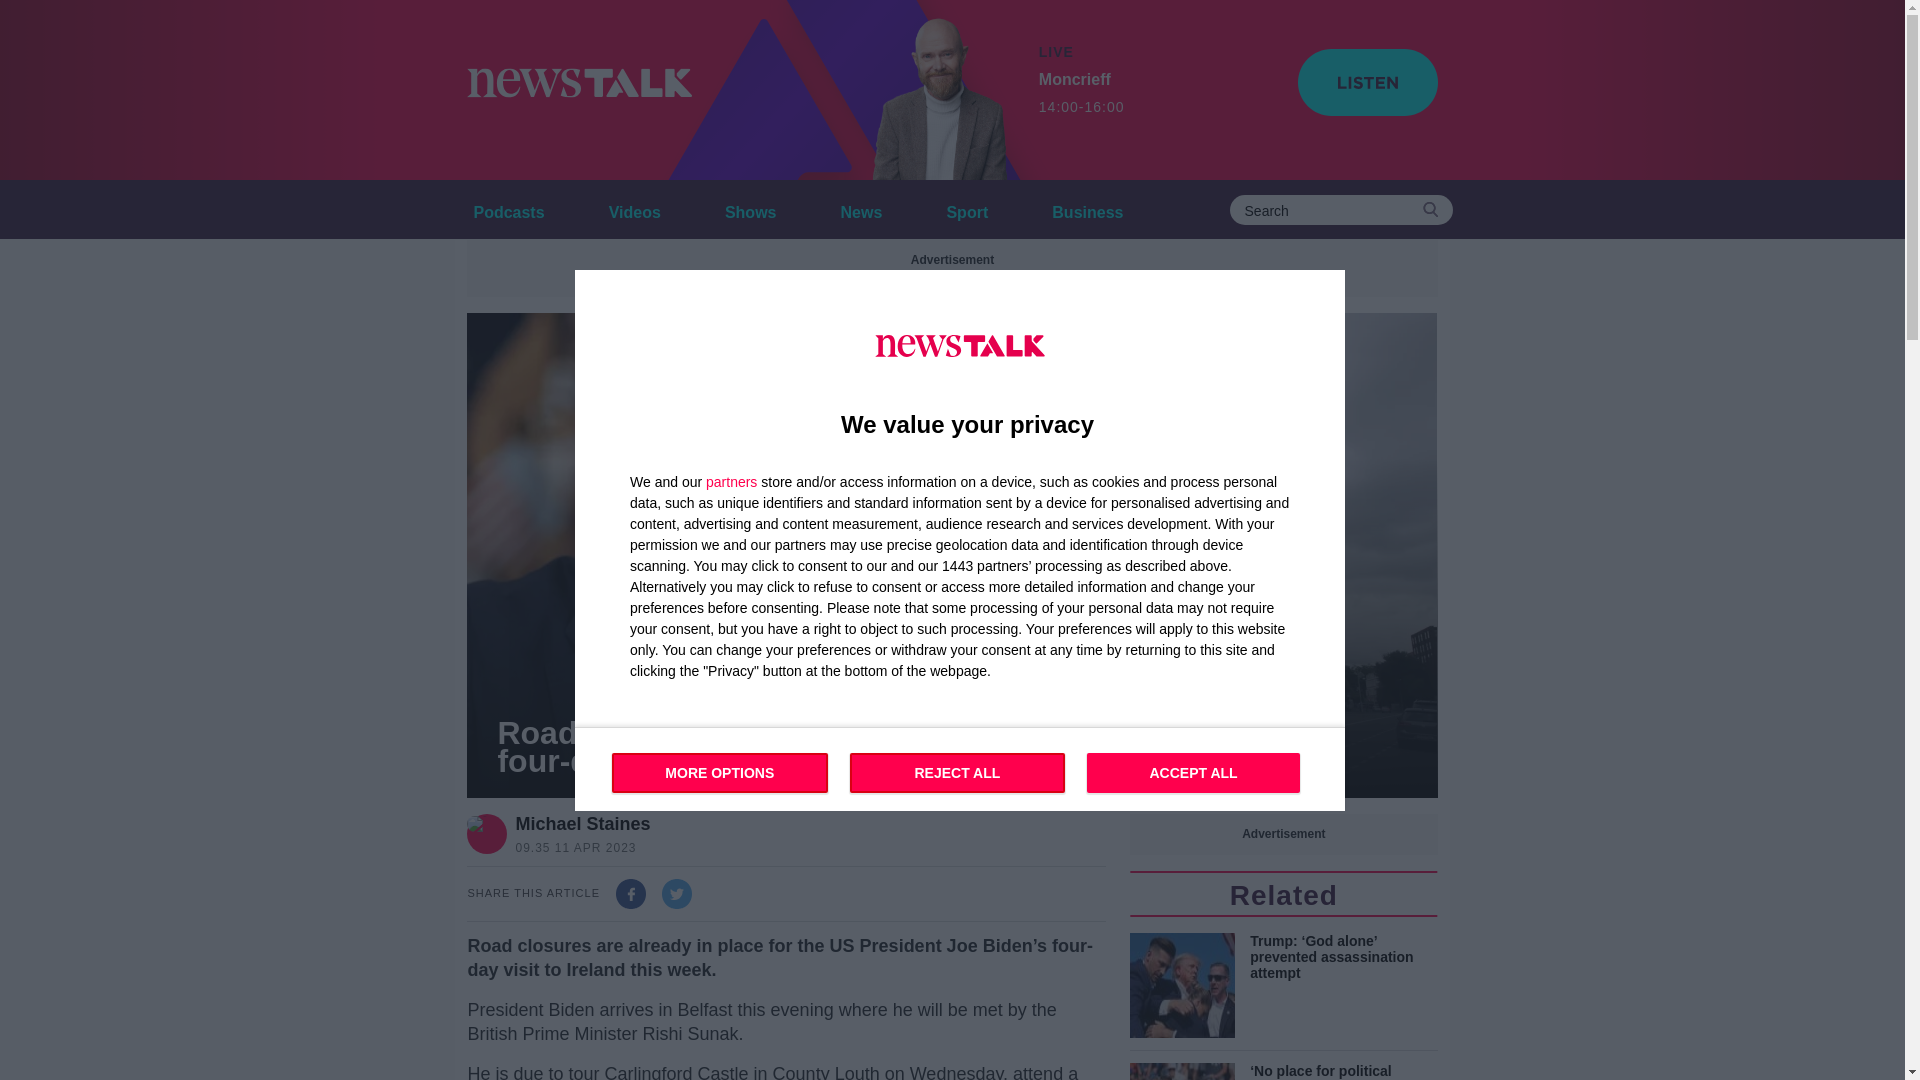  I want to click on REJECT ALL, so click(958, 771).